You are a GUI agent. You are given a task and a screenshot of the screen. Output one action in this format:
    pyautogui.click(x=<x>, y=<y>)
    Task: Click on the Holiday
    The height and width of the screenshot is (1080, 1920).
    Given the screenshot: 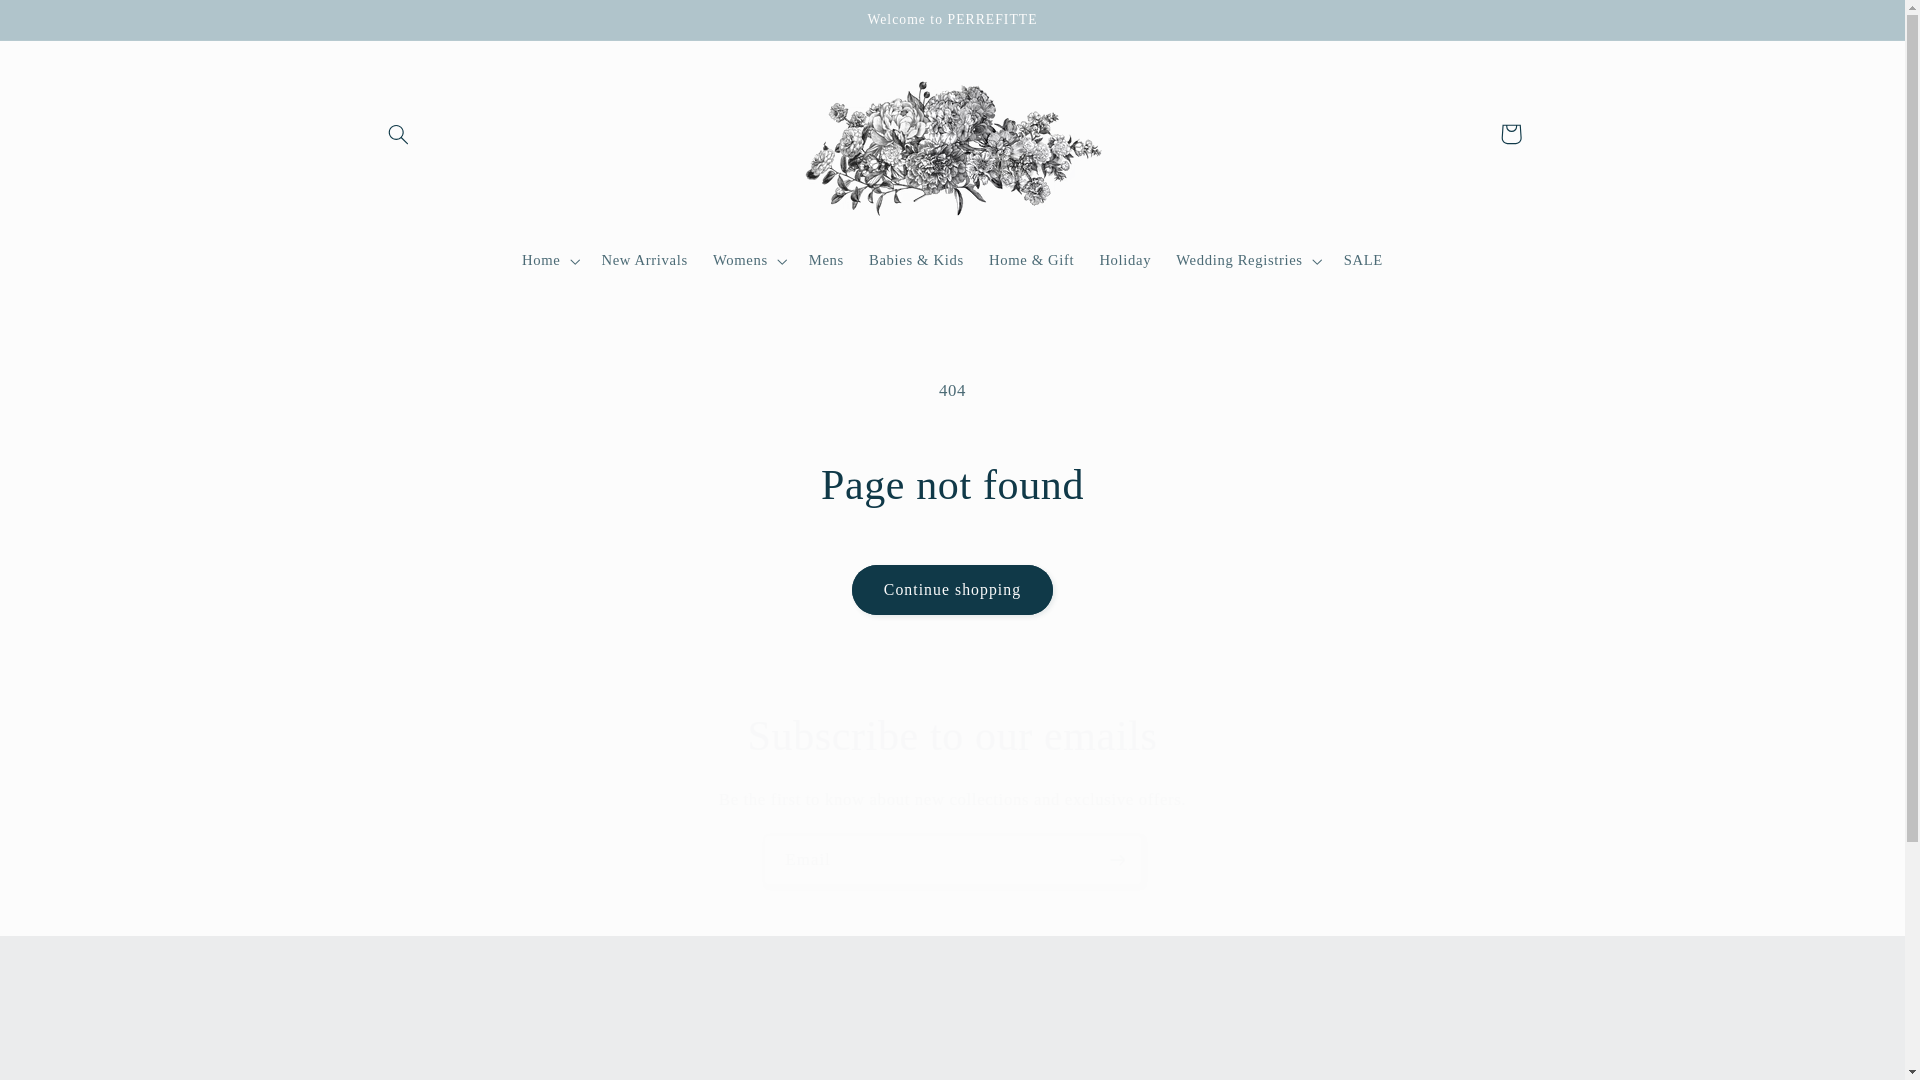 What is the action you would take?
    pyautogui.click(x=1124, y=260)
    